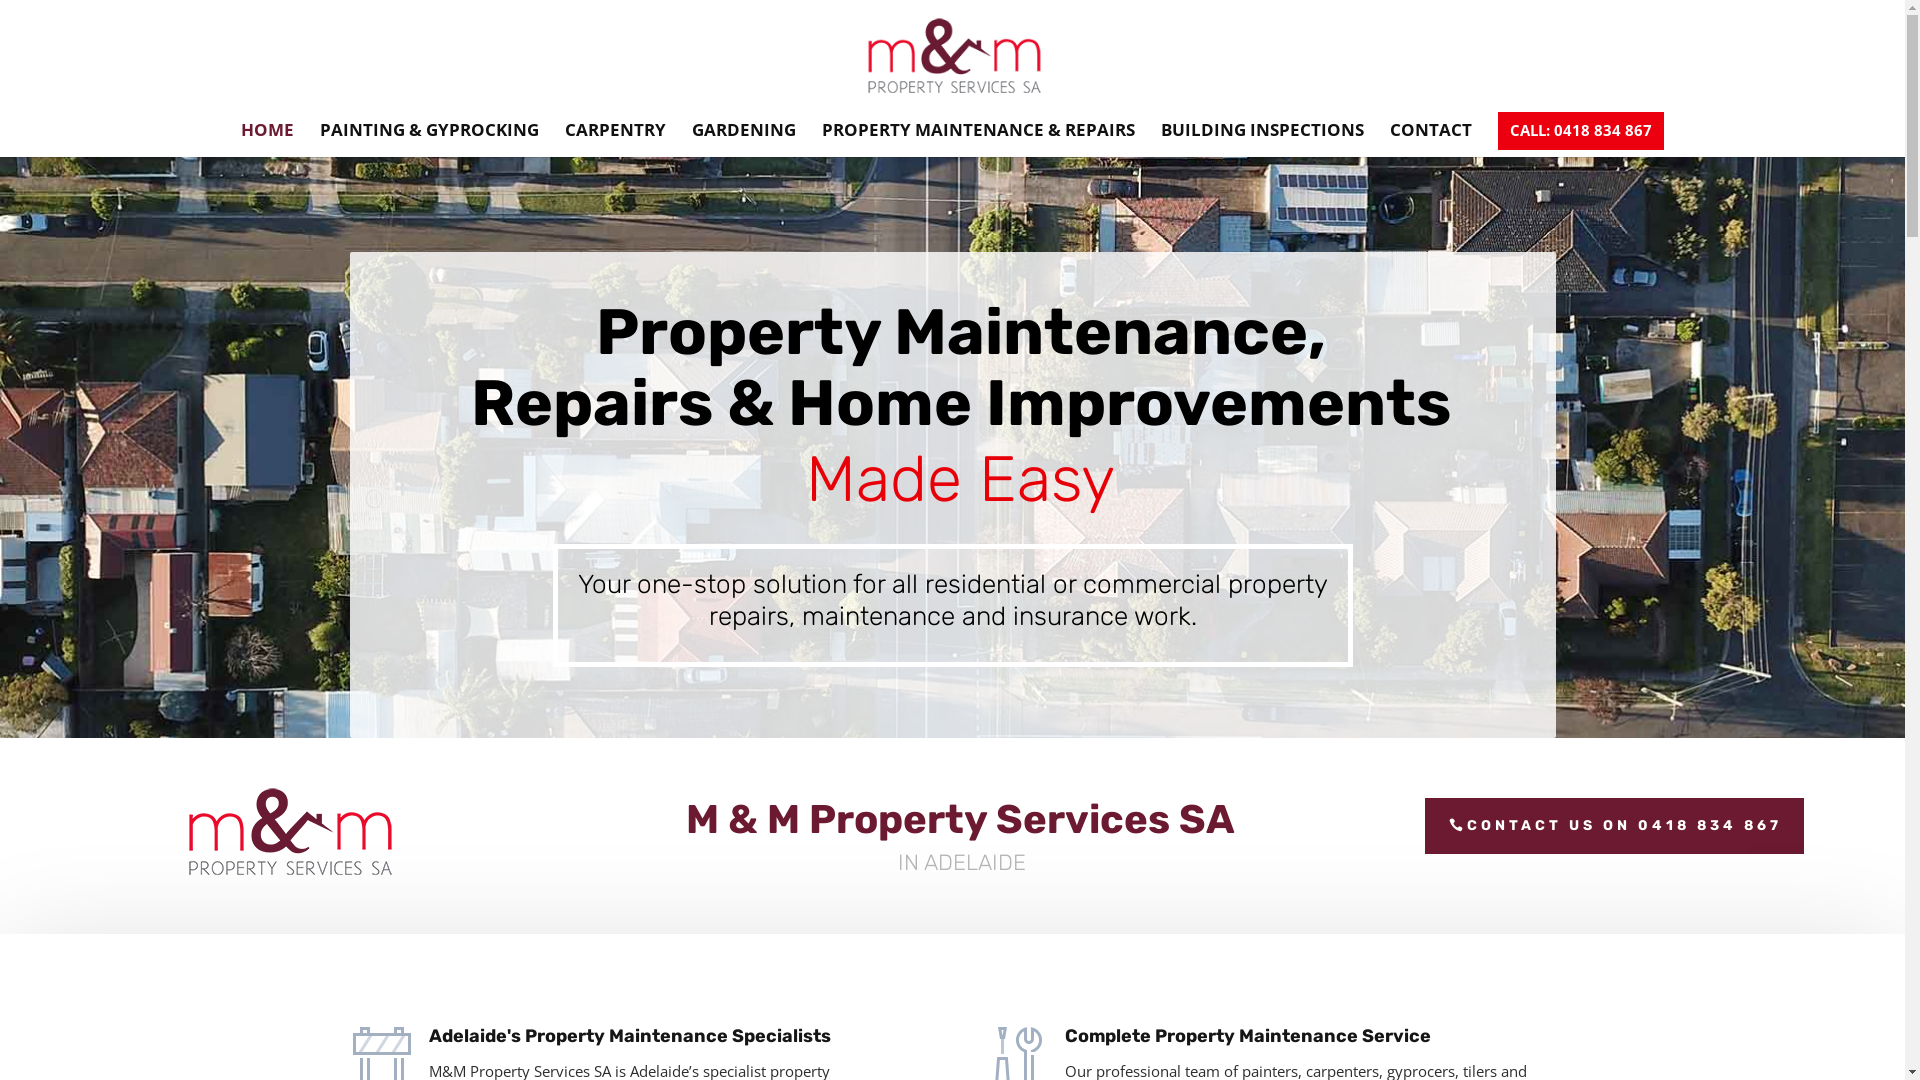 This screenshot has width=1920, height=1080. I want to click on PROPERTY MAINTENANCE & REPAIRS, so click(978, 140).